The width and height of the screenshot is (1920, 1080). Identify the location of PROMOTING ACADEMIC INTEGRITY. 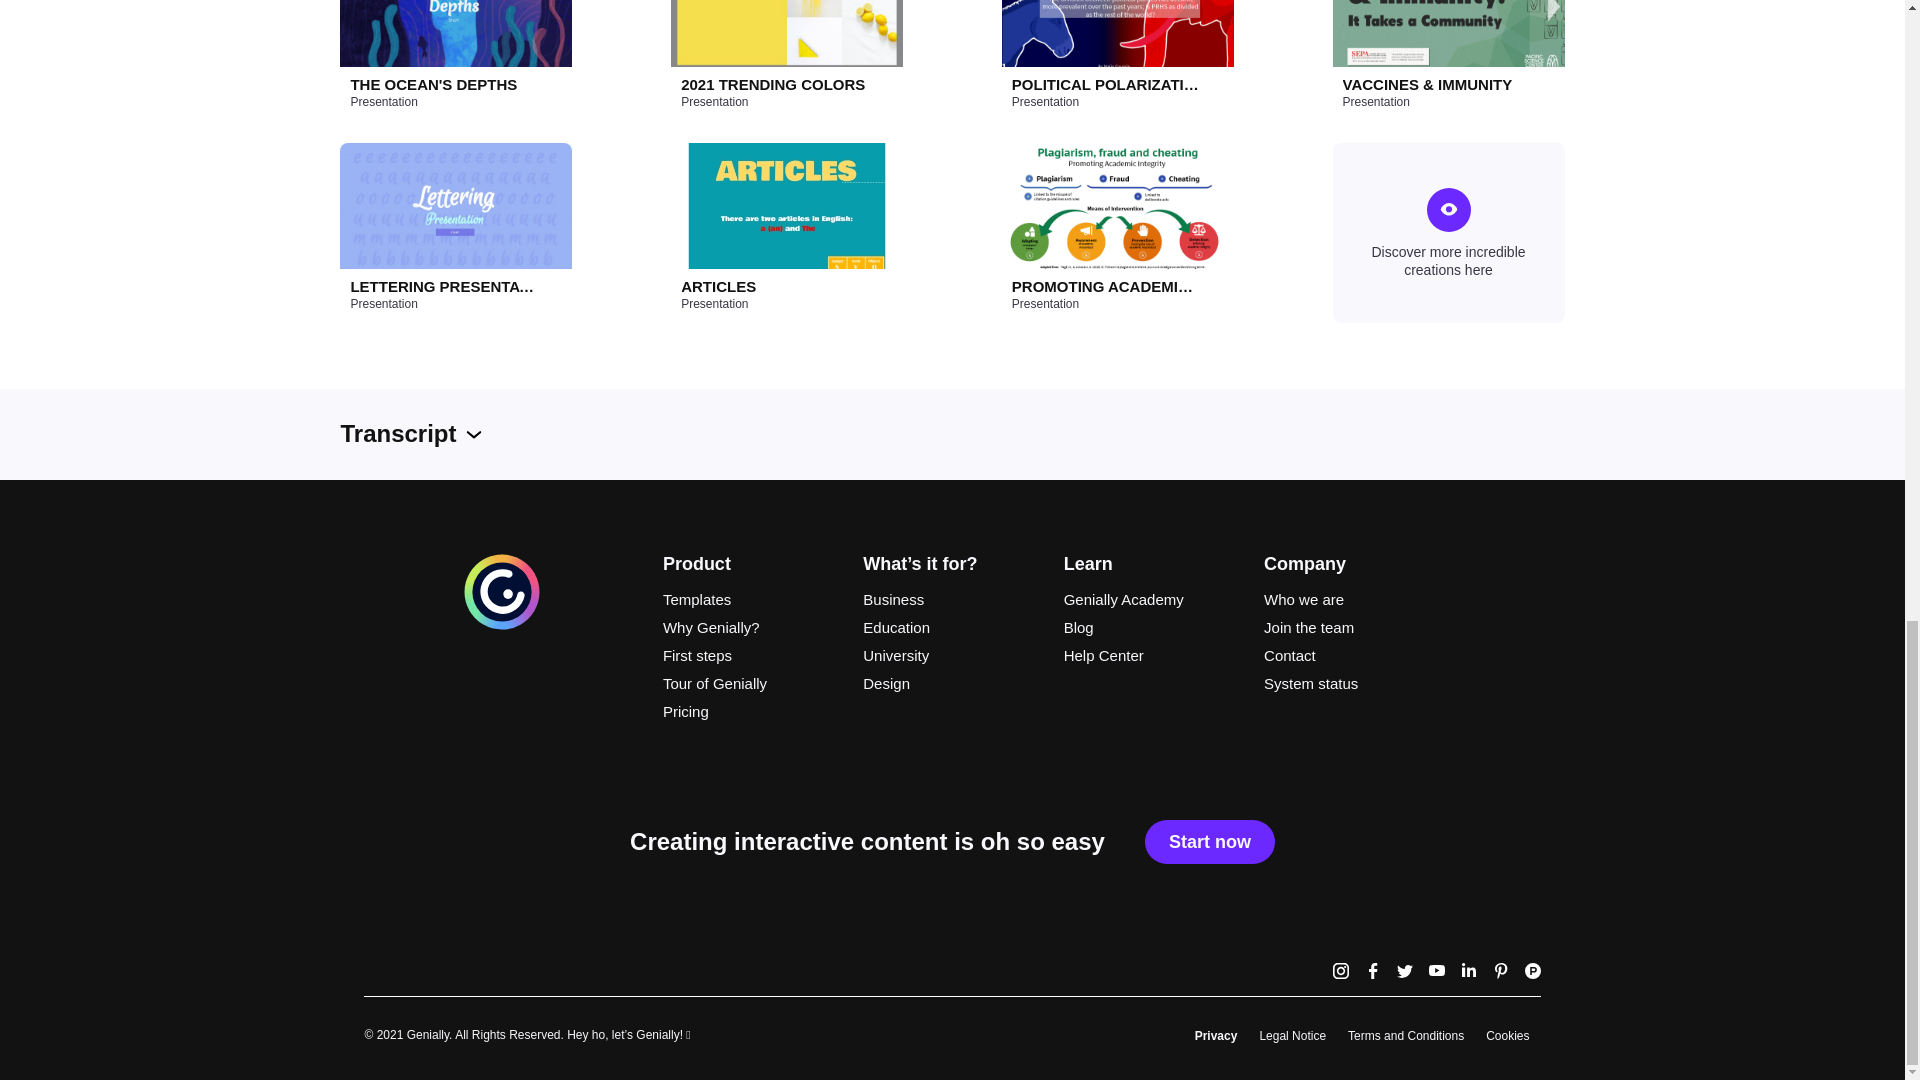
(1106, 286).